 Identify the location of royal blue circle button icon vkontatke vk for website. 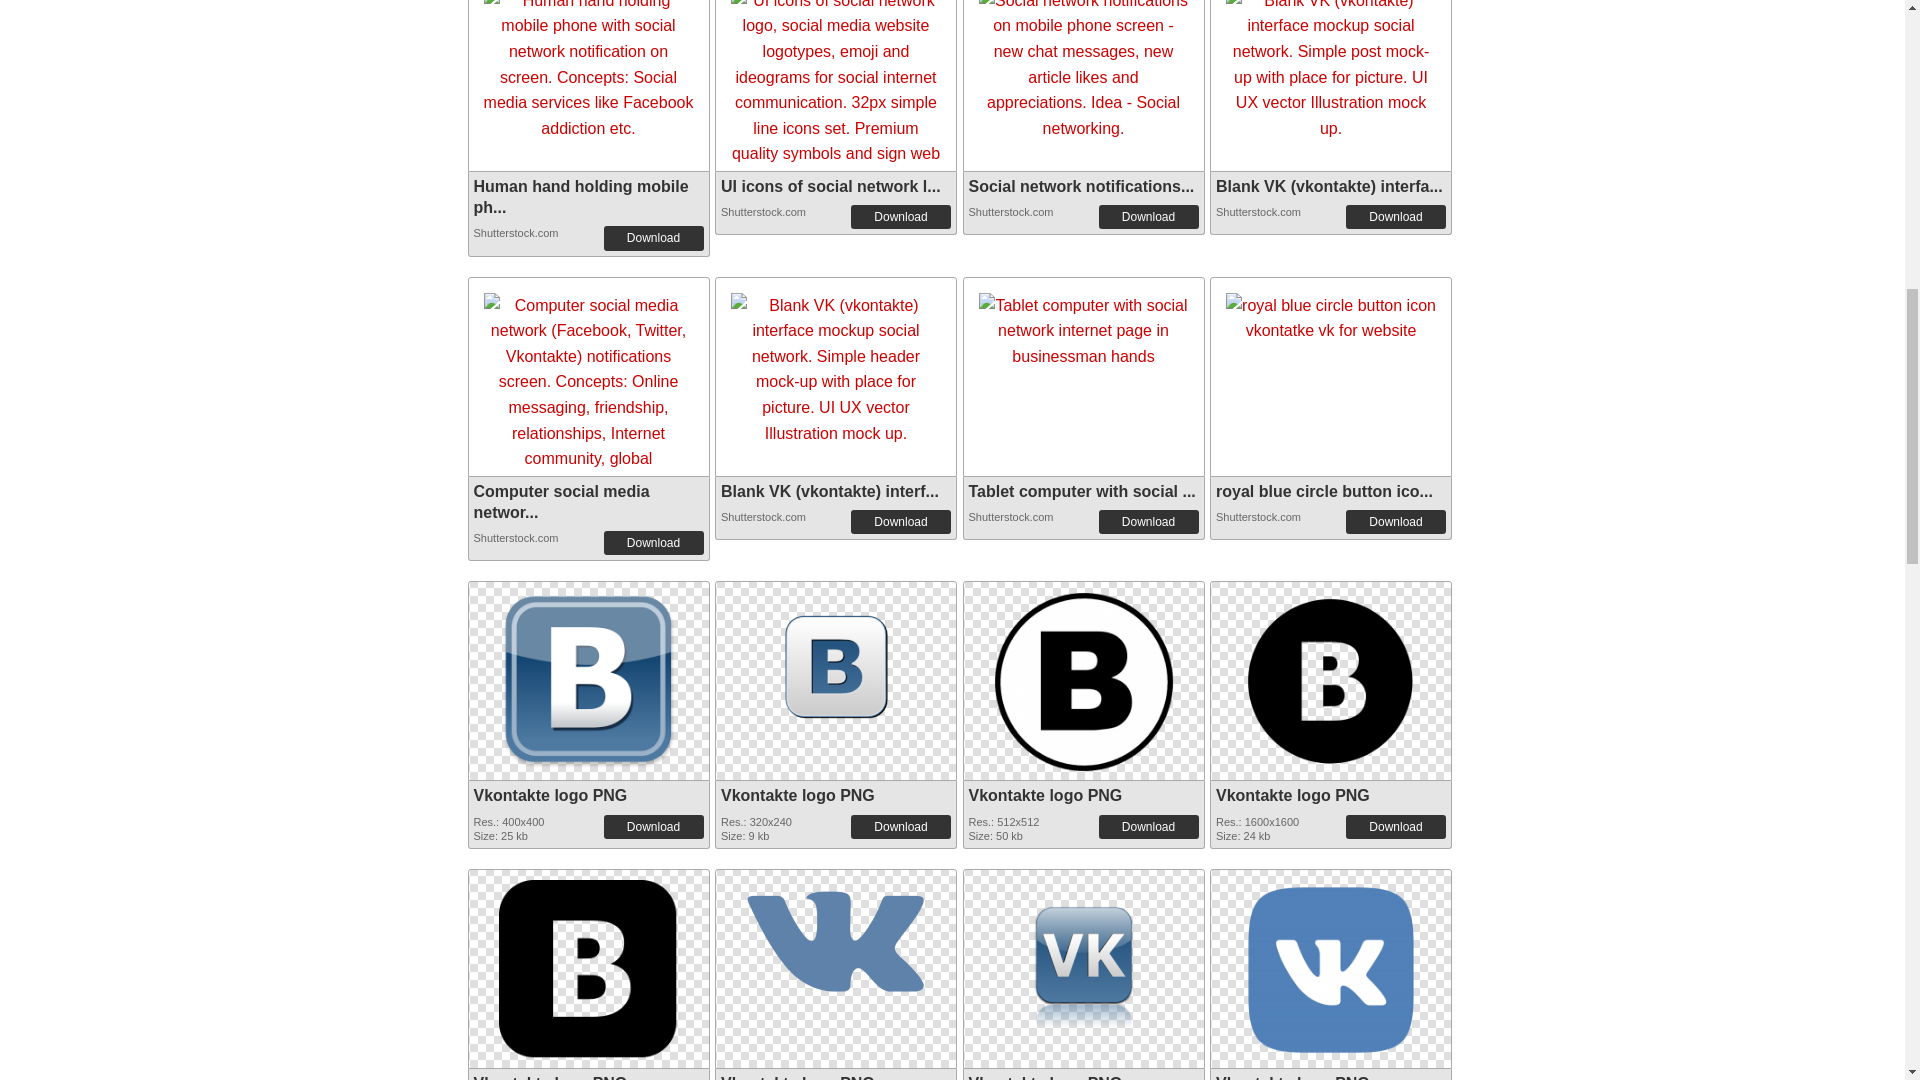
(1331, 318).